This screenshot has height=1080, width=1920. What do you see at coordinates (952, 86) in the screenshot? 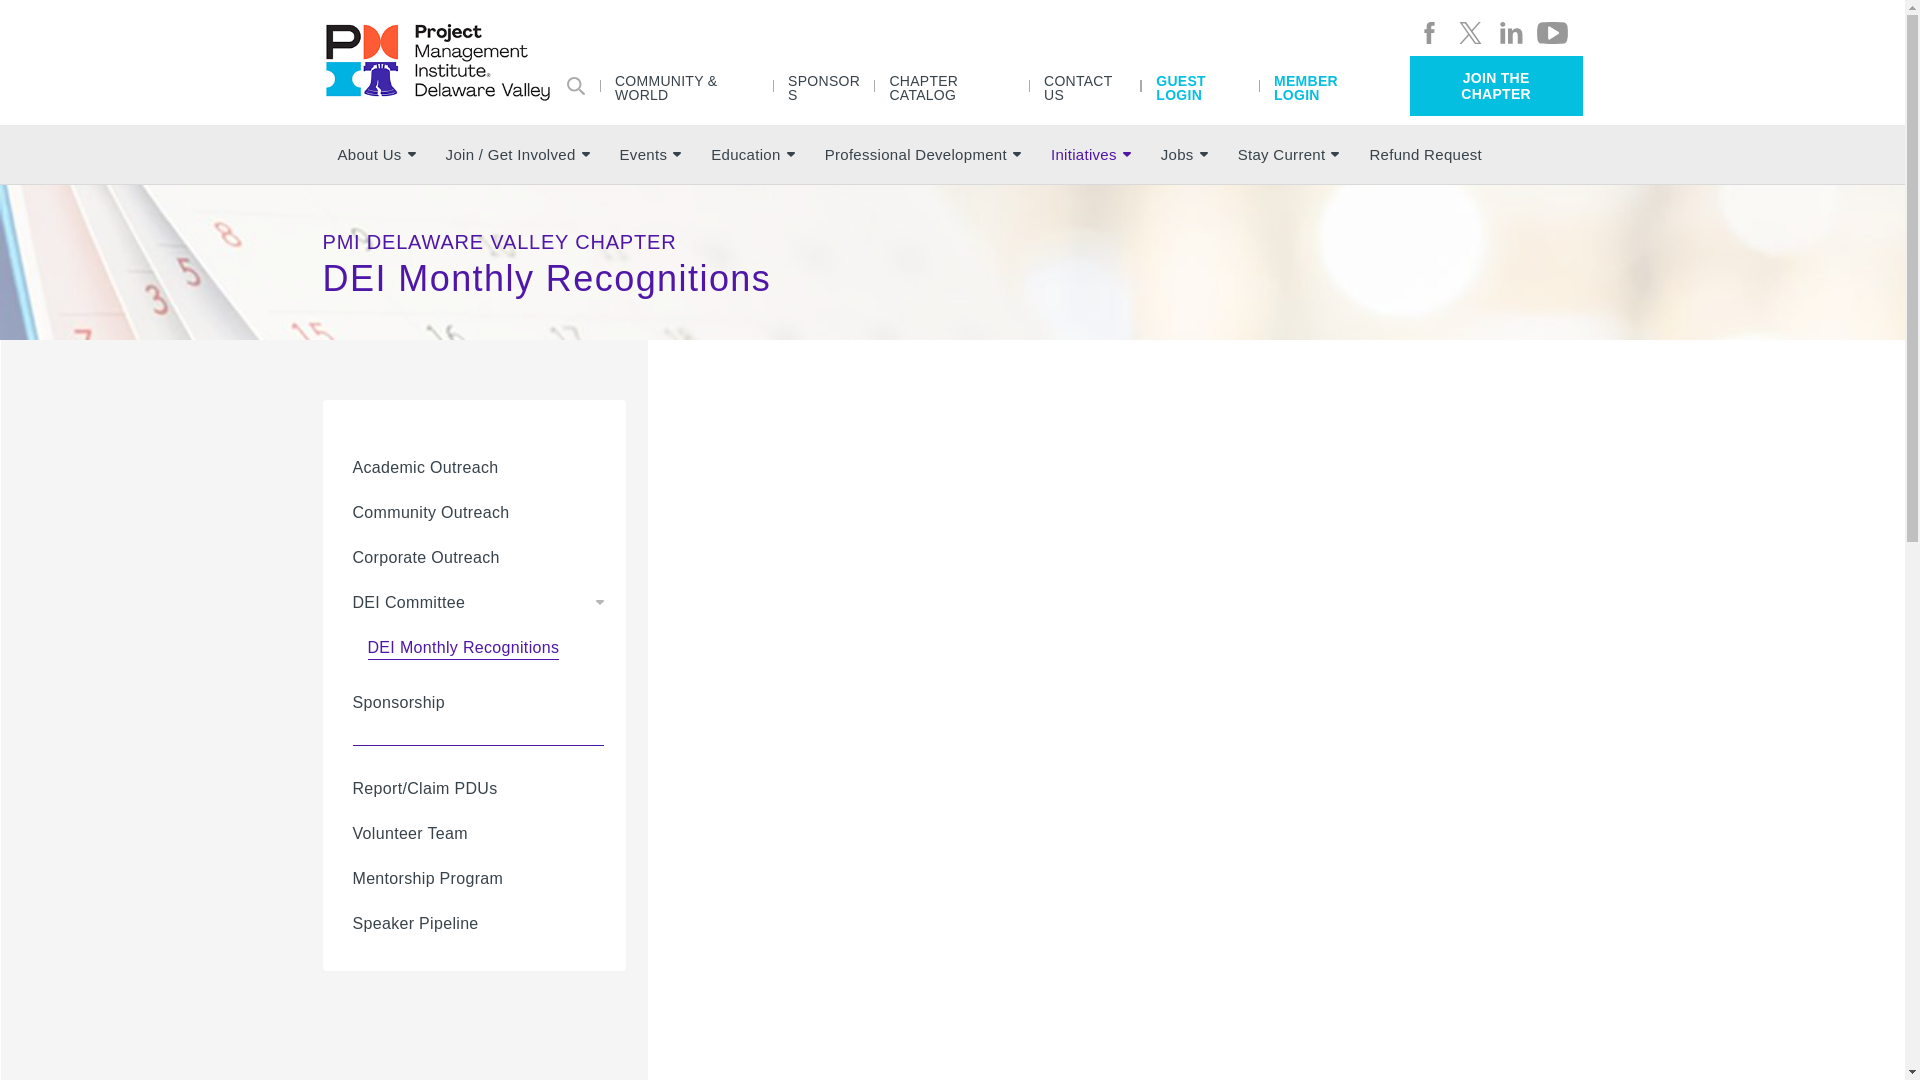
I see `CHAPTER CATALOG` at bounding box center [952, 86].